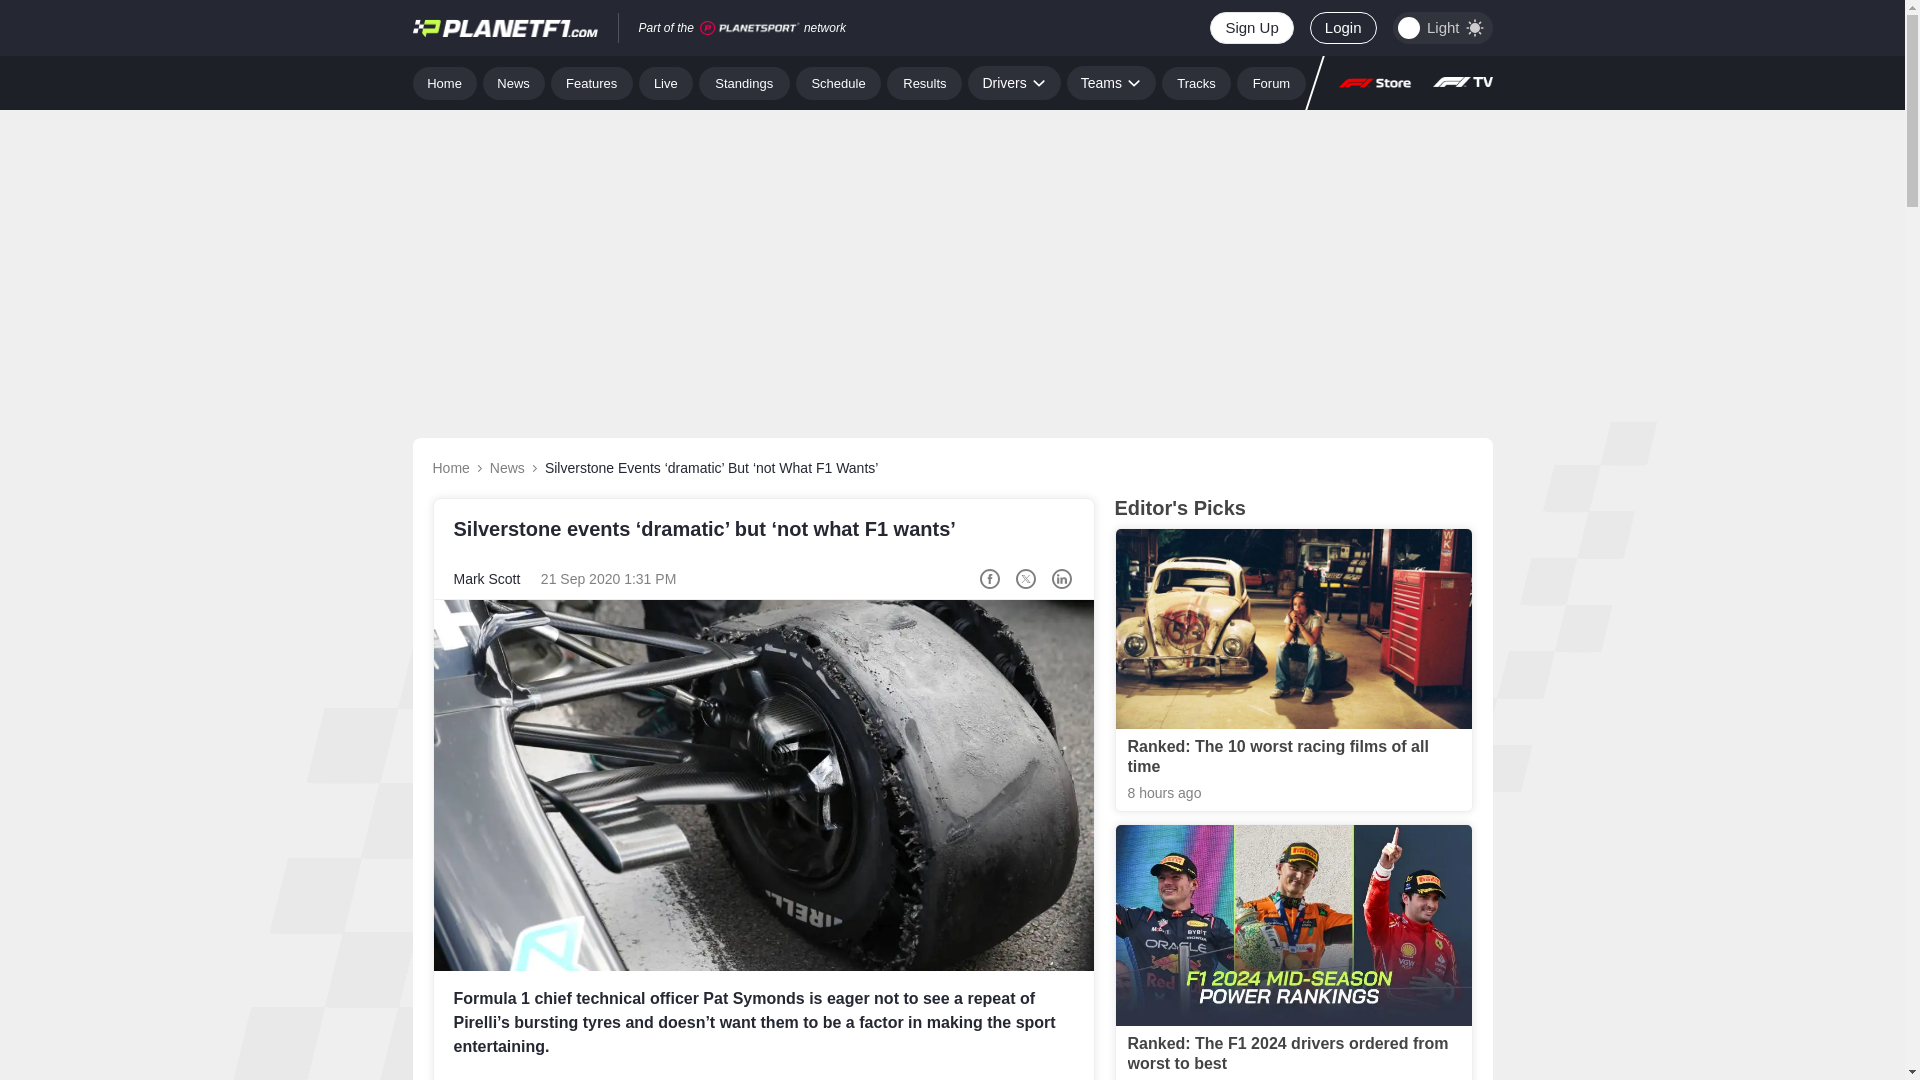 This screenshot has width=1920, height=1080. What do you see at coordinates (1342, 28) in the screenshot?
I see `Login` at bounding box center [1342, 28].